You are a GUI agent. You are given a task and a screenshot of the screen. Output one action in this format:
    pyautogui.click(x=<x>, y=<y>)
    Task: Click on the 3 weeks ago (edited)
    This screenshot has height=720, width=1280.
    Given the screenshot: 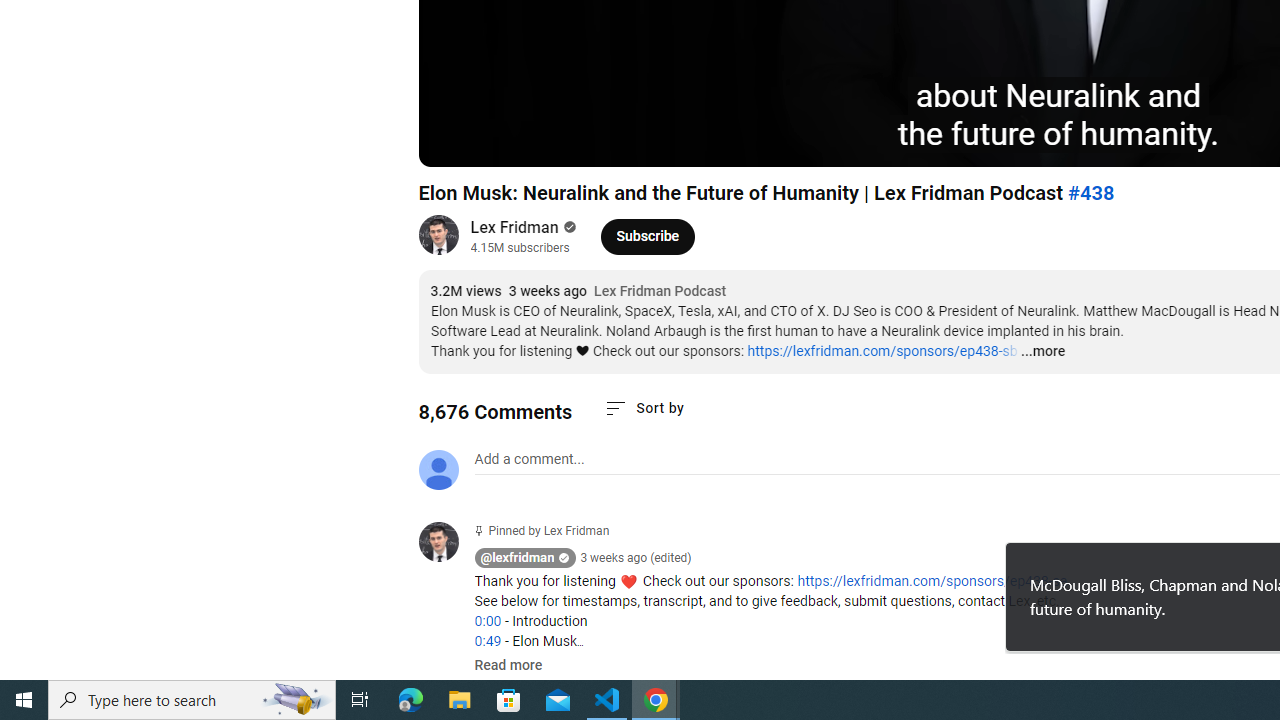 What is the action you would take?
    pyautogui.click(x=636, y=558)
    